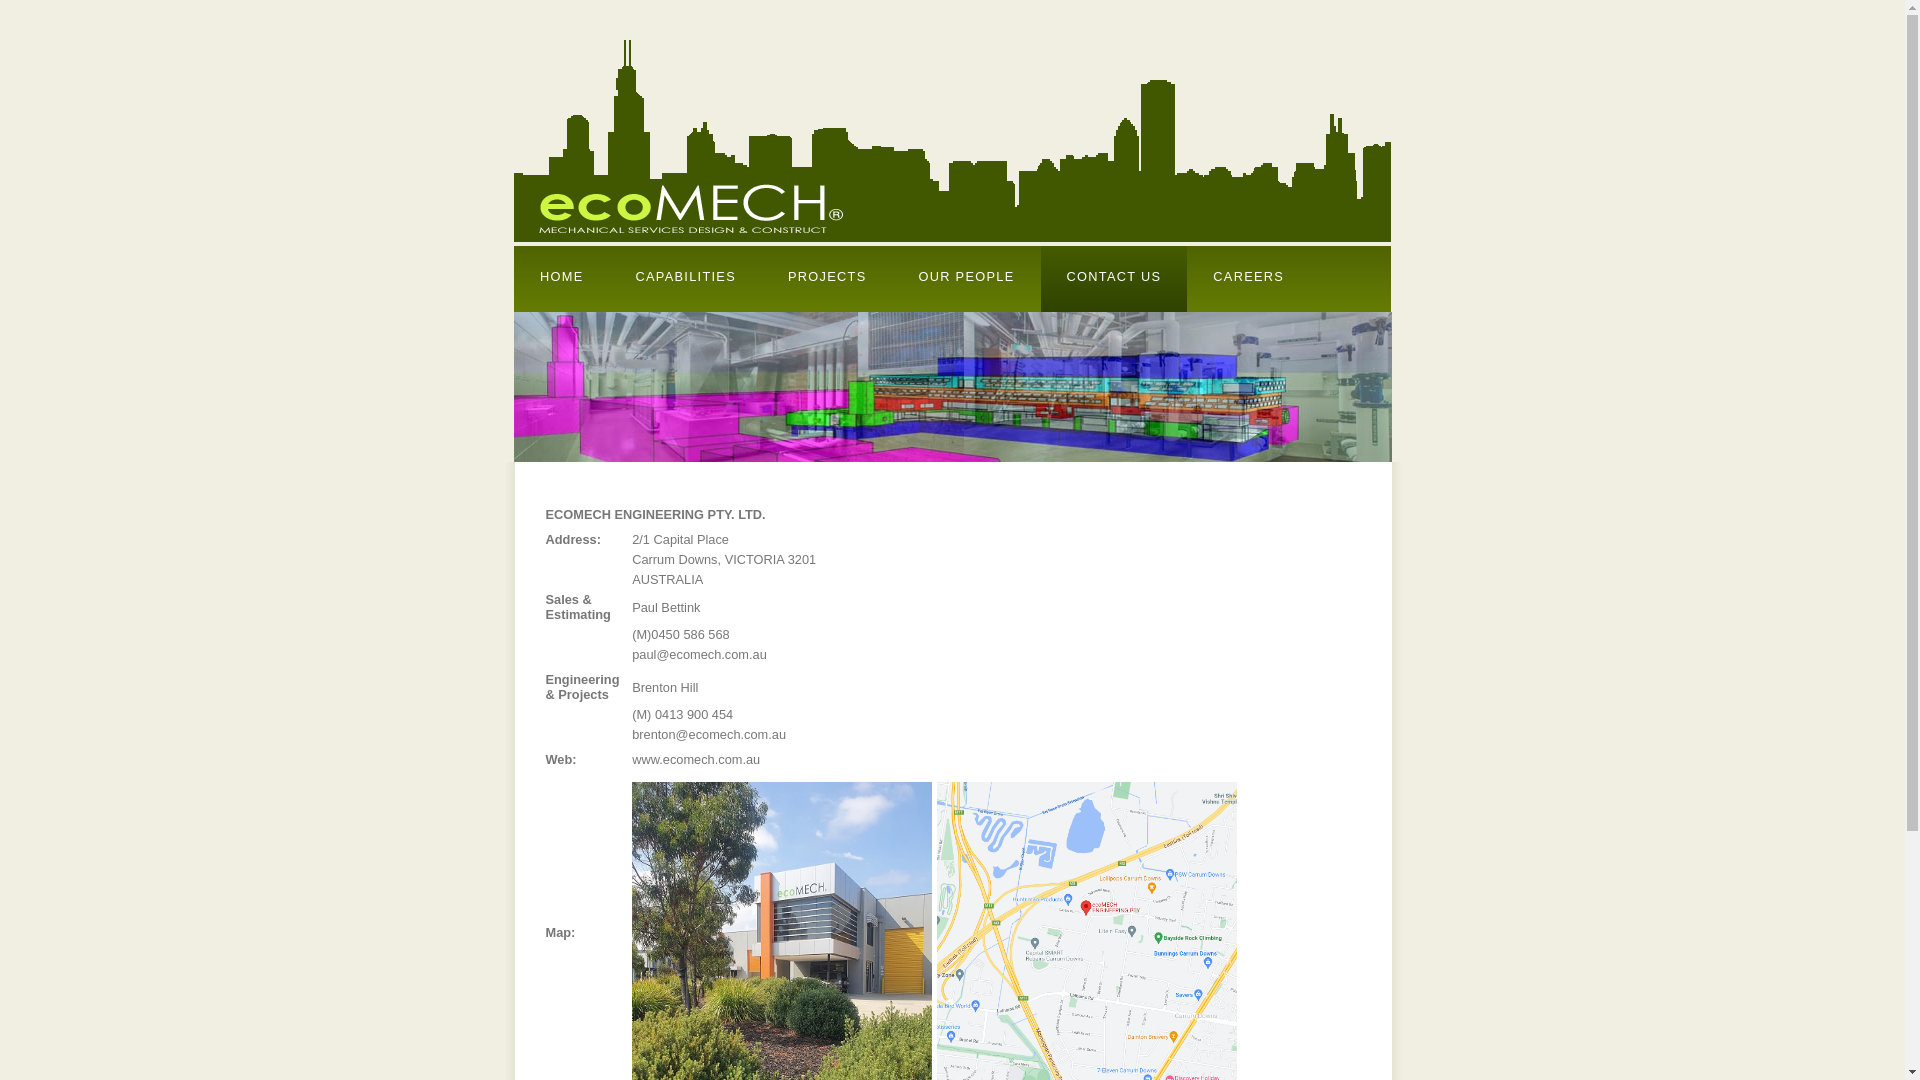 Image resolution: width=1920 pixels, height=1080 pixels. What do you see at coordinates (1114, 276) in the screenshot?
I see `CONTACT US` at bounding box center [1114, 276].